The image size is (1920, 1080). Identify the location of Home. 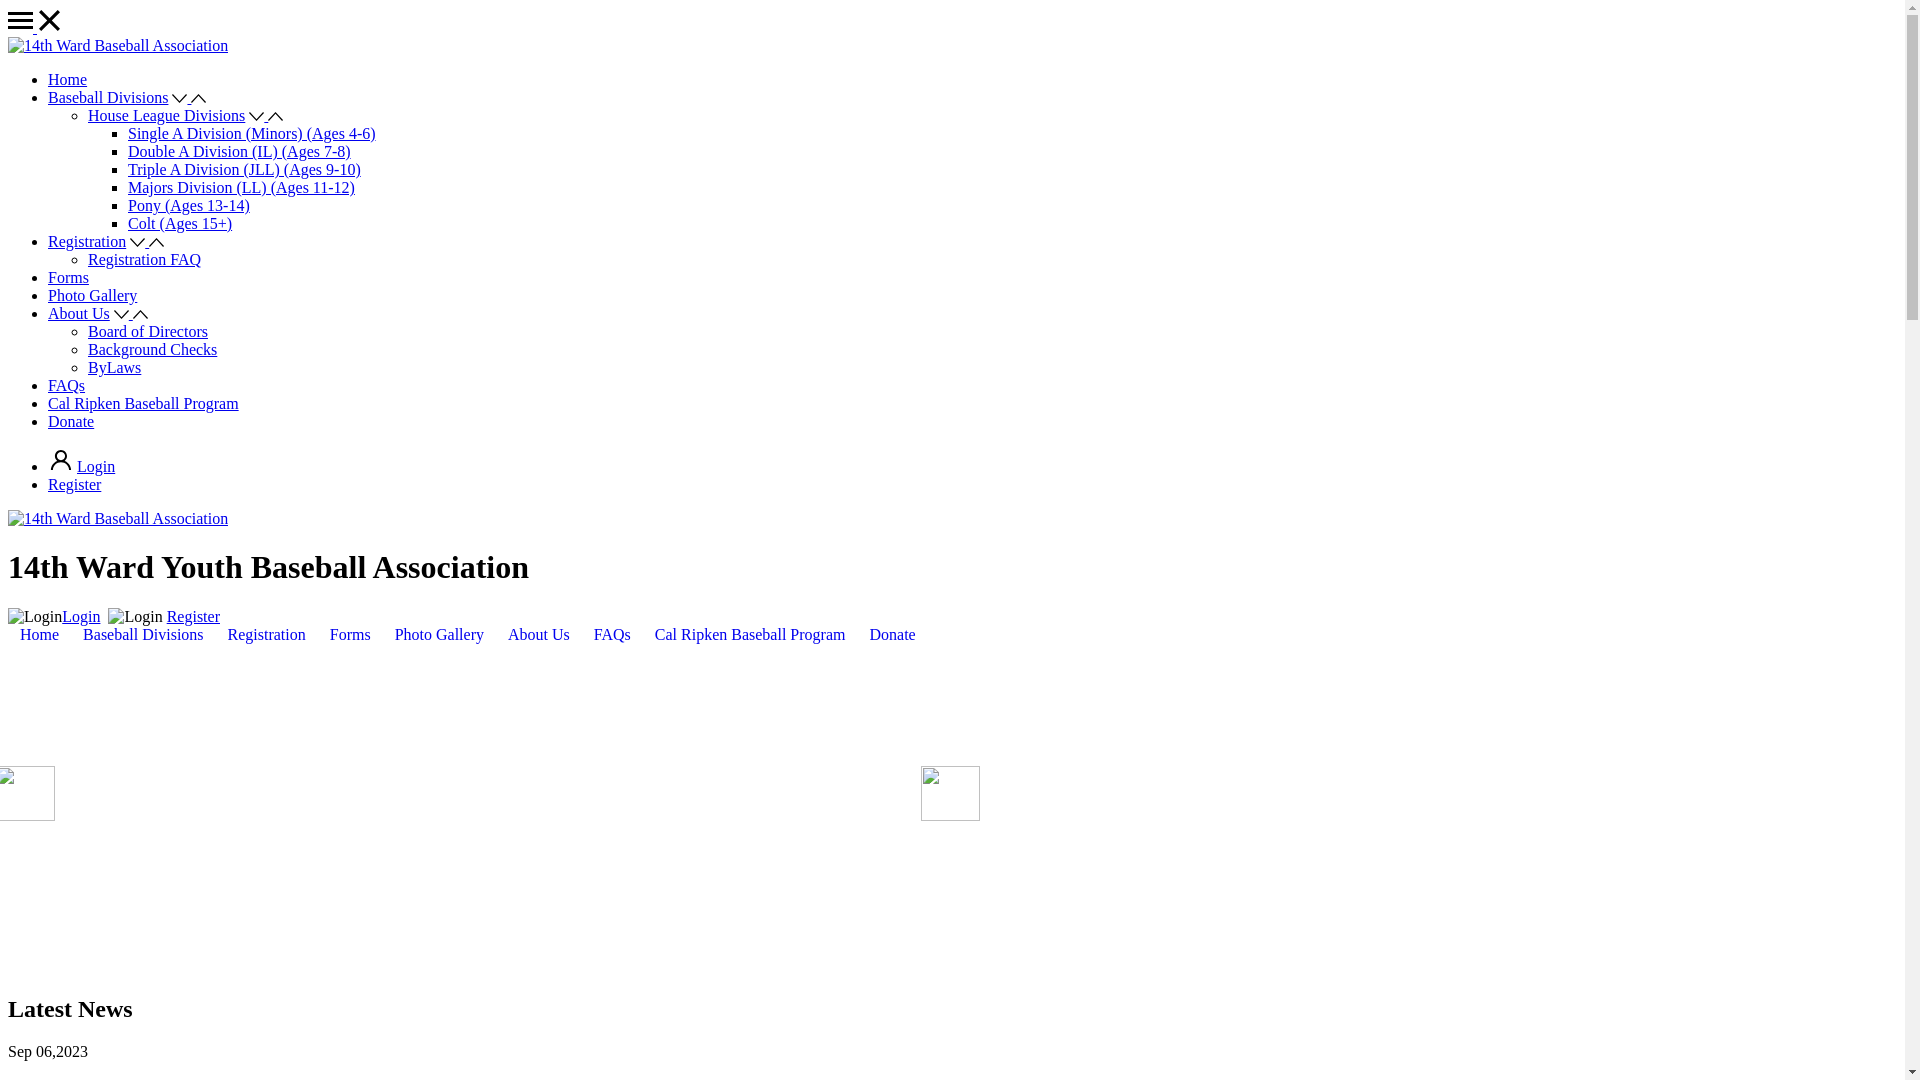
(68, 80).